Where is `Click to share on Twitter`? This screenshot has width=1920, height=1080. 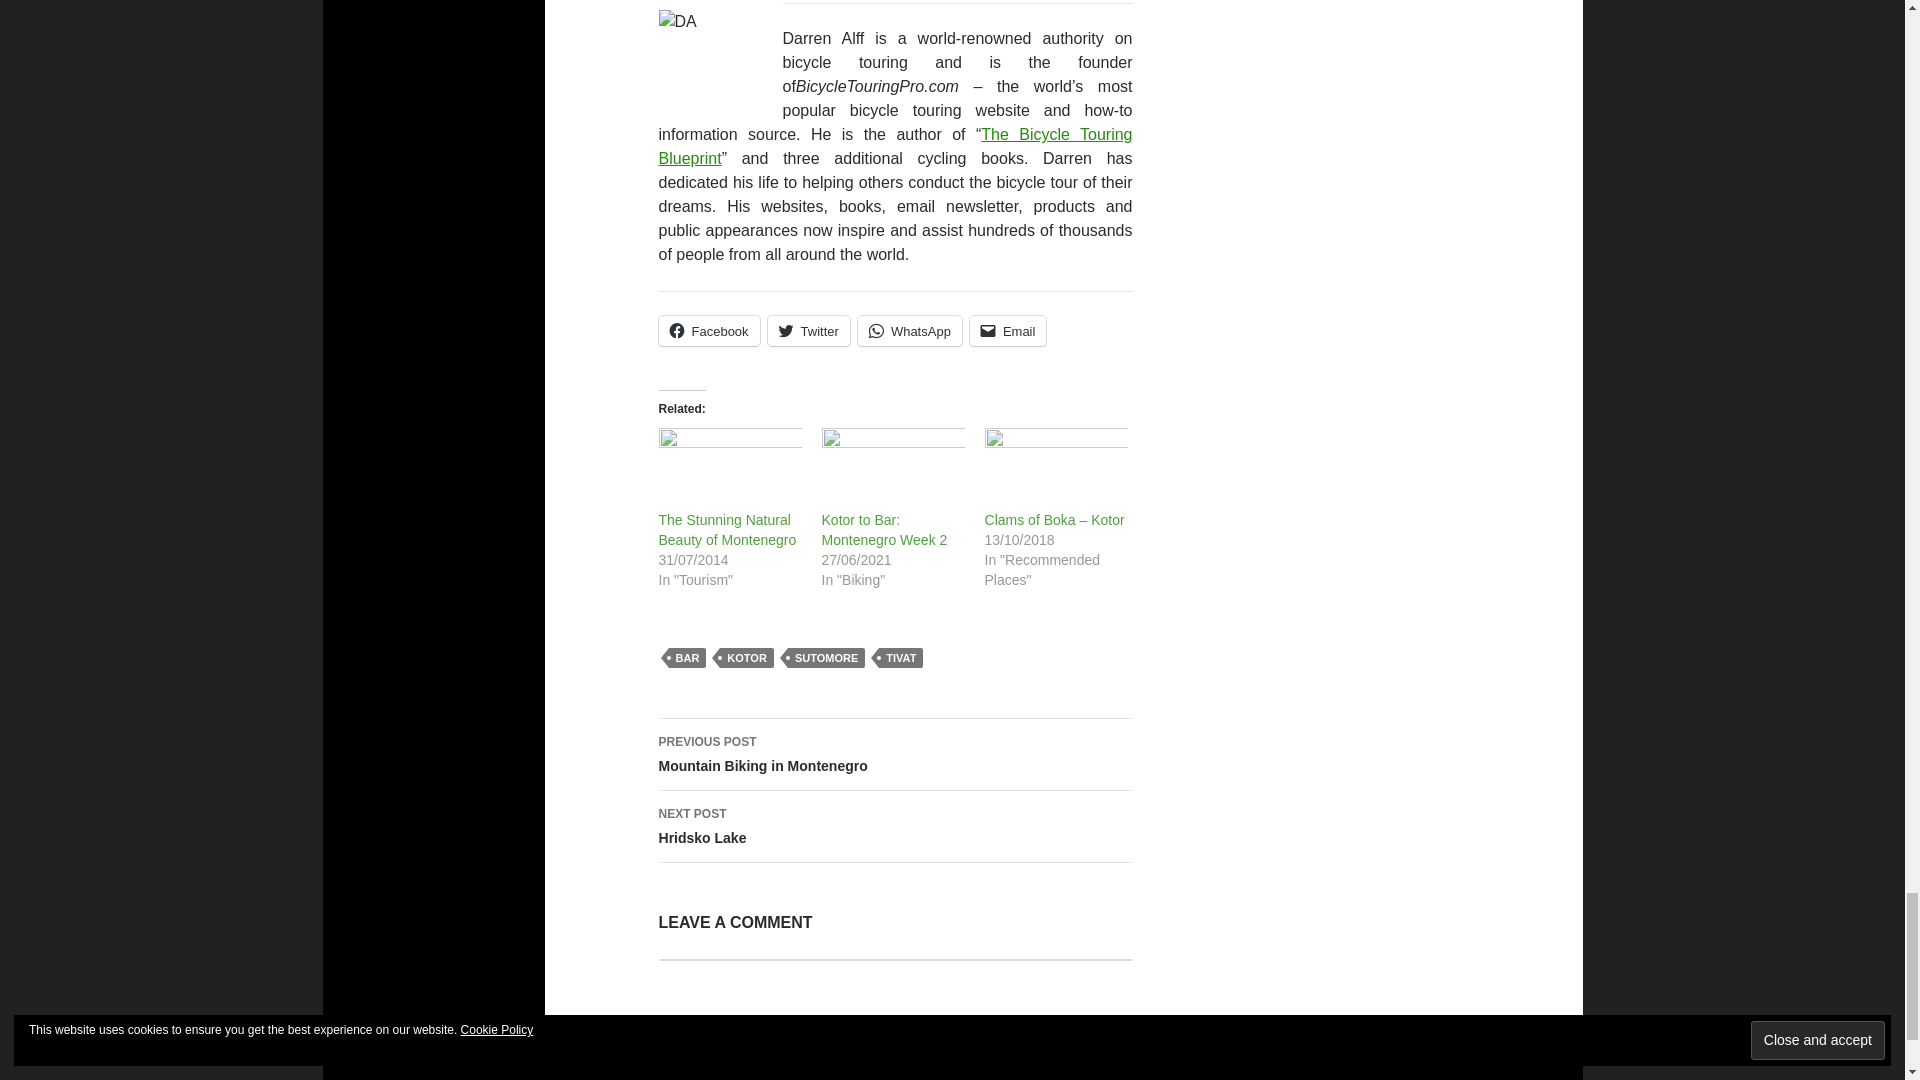
Click to share on Twitter is located at coordinates (809, 330).